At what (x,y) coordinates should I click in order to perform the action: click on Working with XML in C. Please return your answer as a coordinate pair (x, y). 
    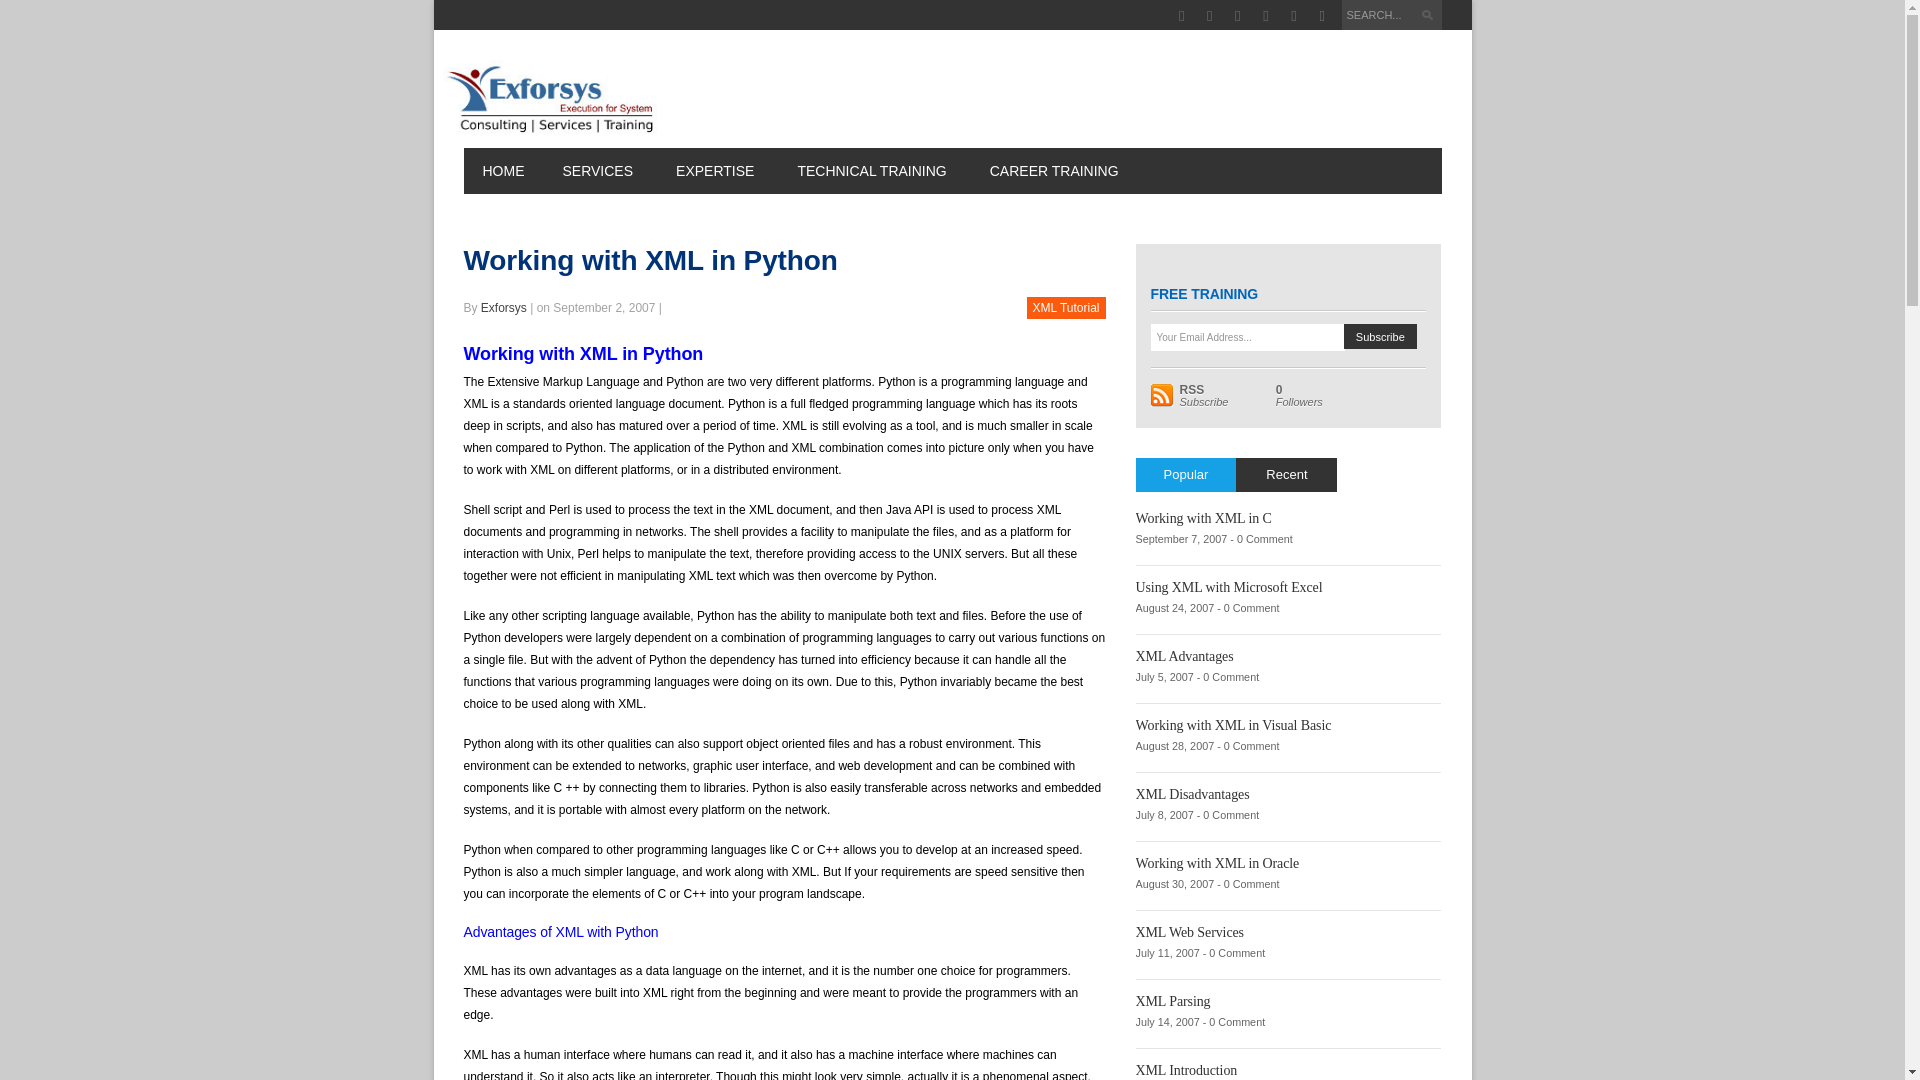
    Looking at the image, I should click on (1204, 518).